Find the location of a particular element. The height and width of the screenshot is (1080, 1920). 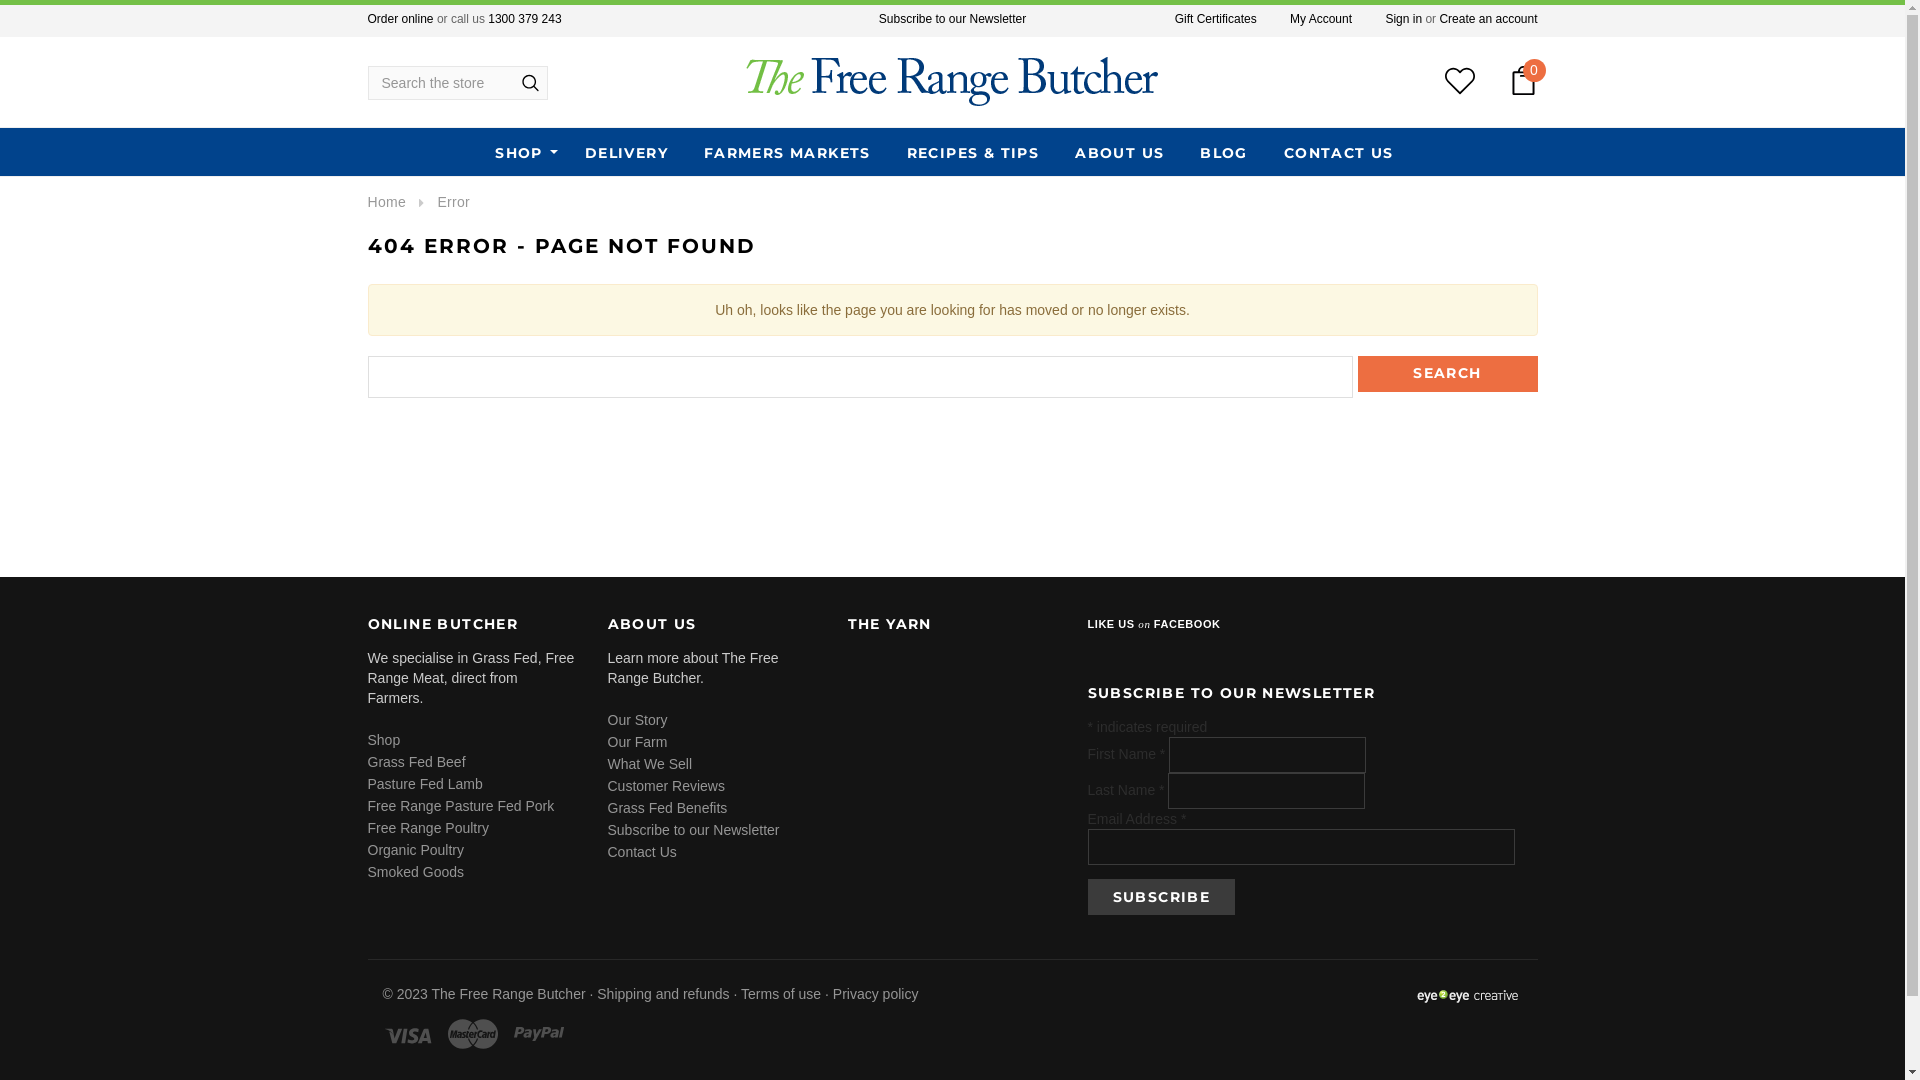

Subscribe is located at coordinates (1162, 897).